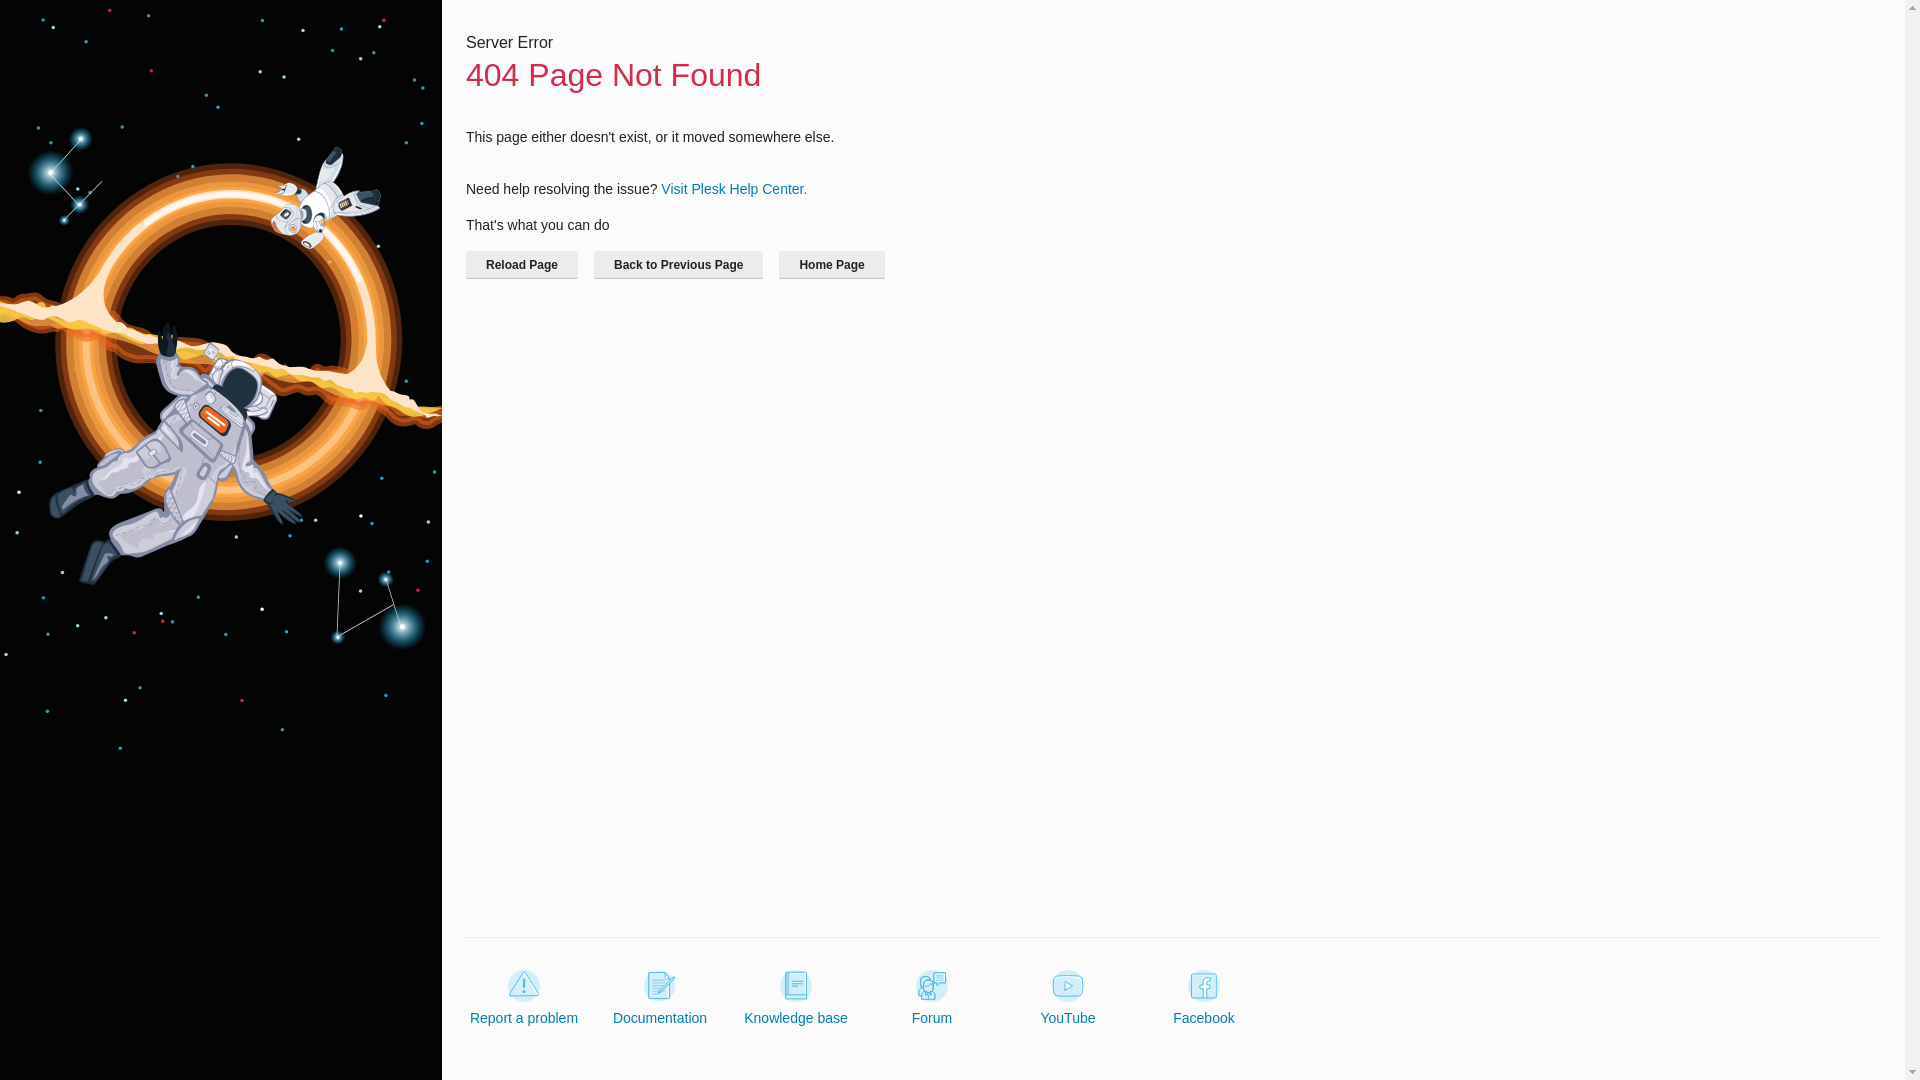  What do you see at coordinates (932, 998) in the screenshot?
I see `Forum` at bounding box center [932, 998].